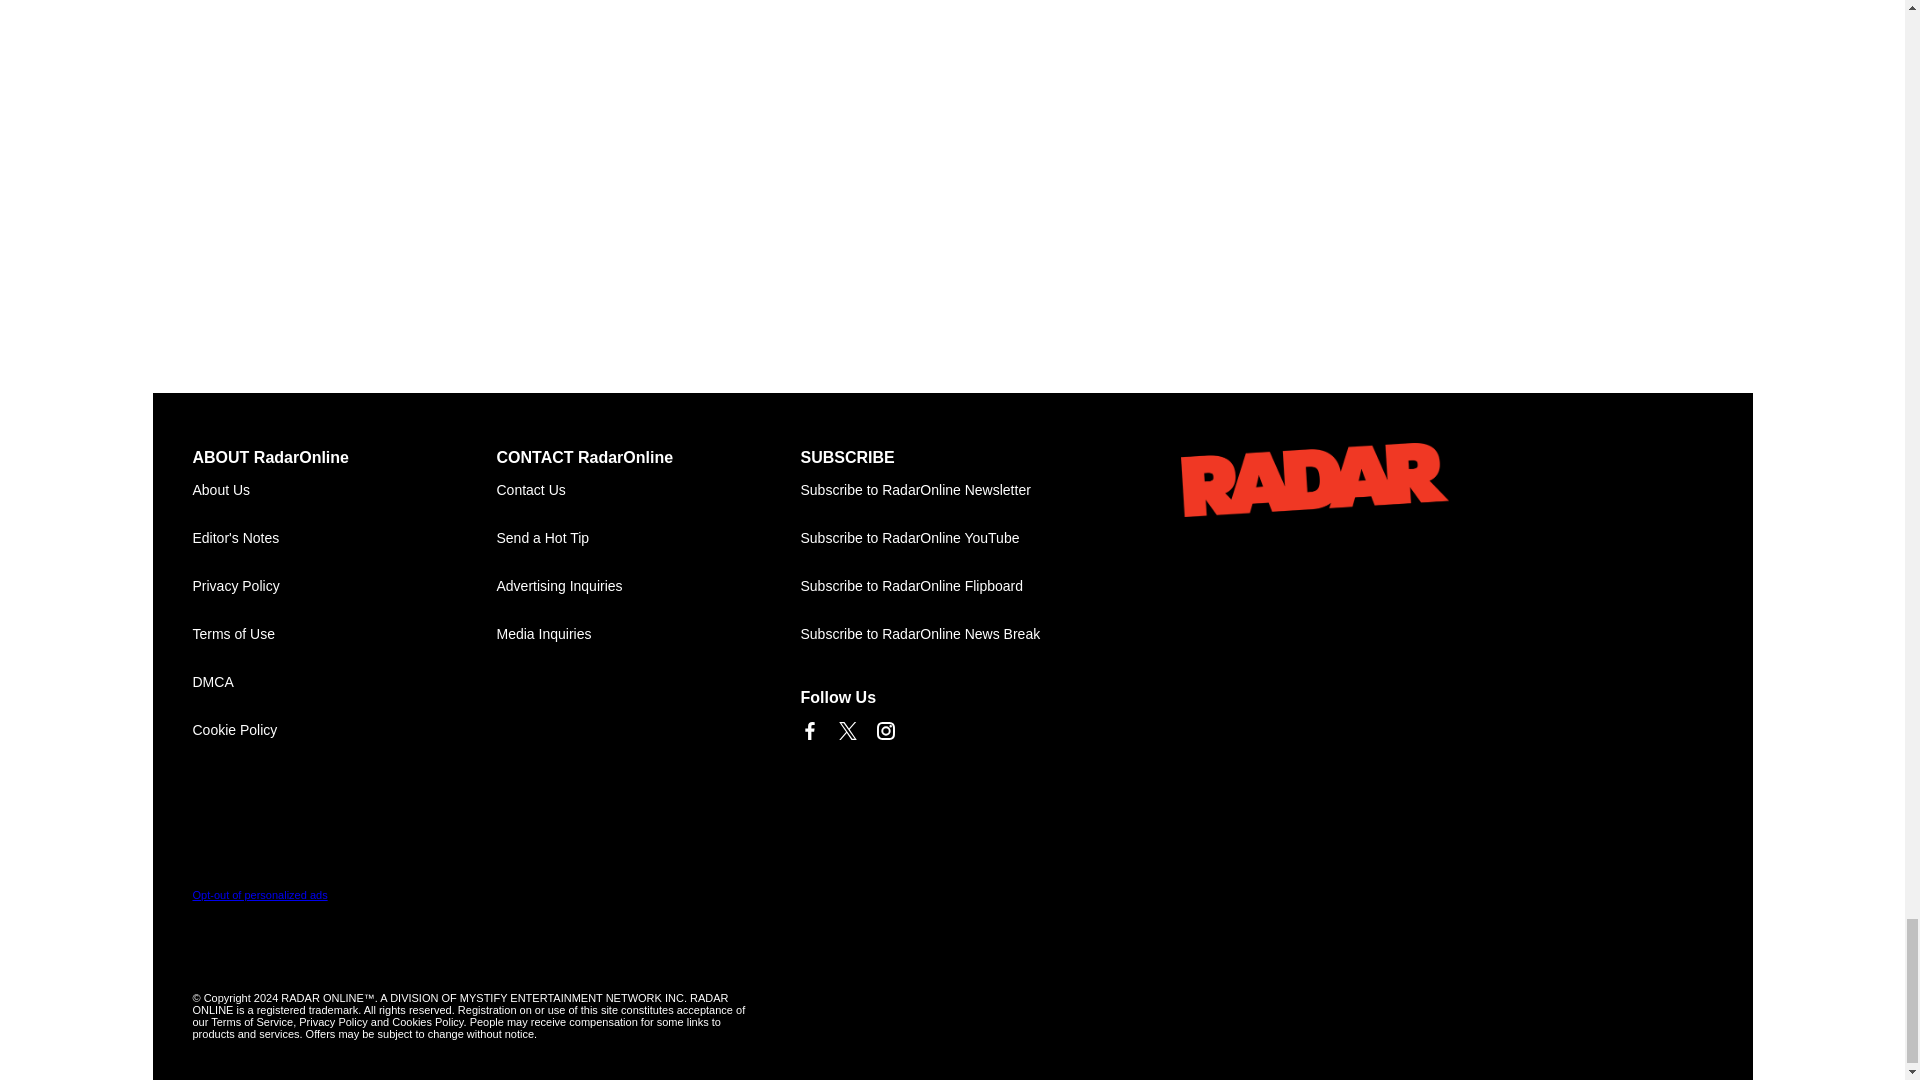 The image size is (1920, 1080). Describe the element at coordinates (344, 730) in the screenshot. I see `Cookie Policy` at that location.